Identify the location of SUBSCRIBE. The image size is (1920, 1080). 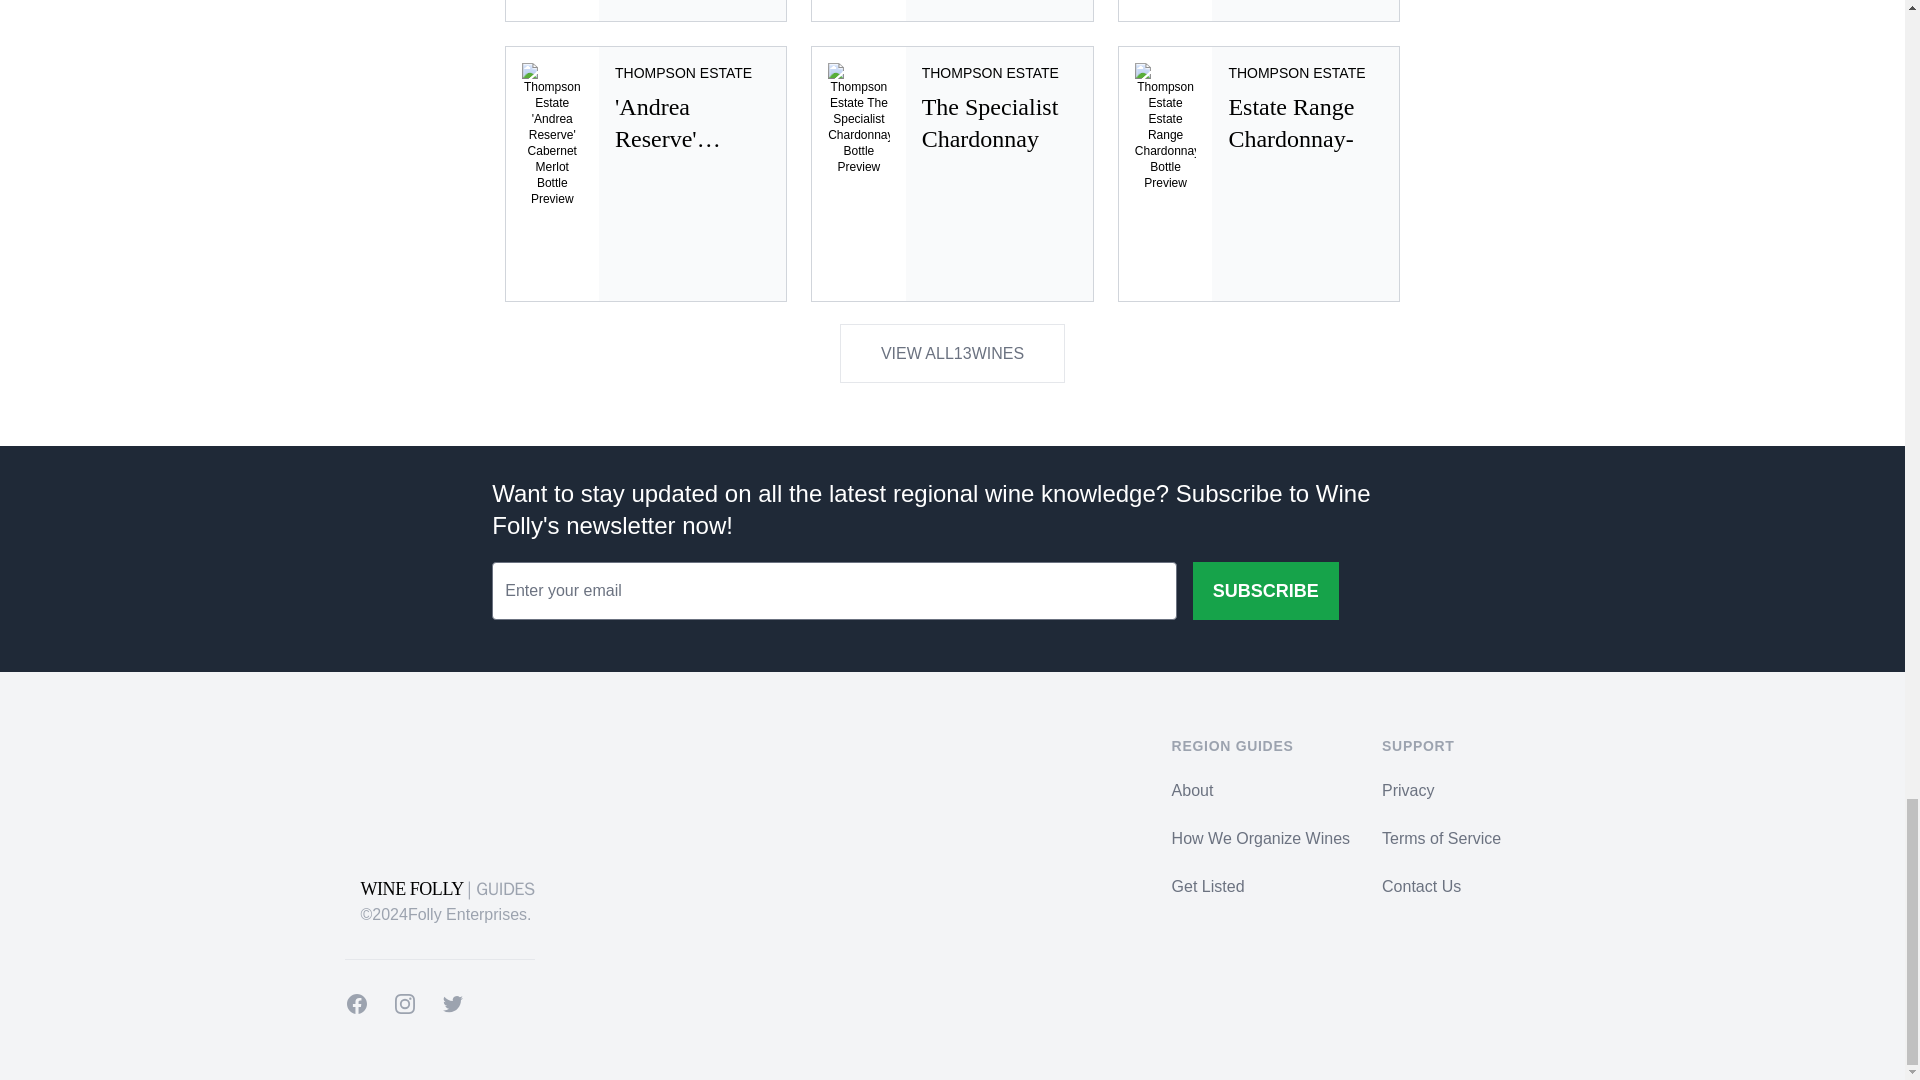
(952, 354).